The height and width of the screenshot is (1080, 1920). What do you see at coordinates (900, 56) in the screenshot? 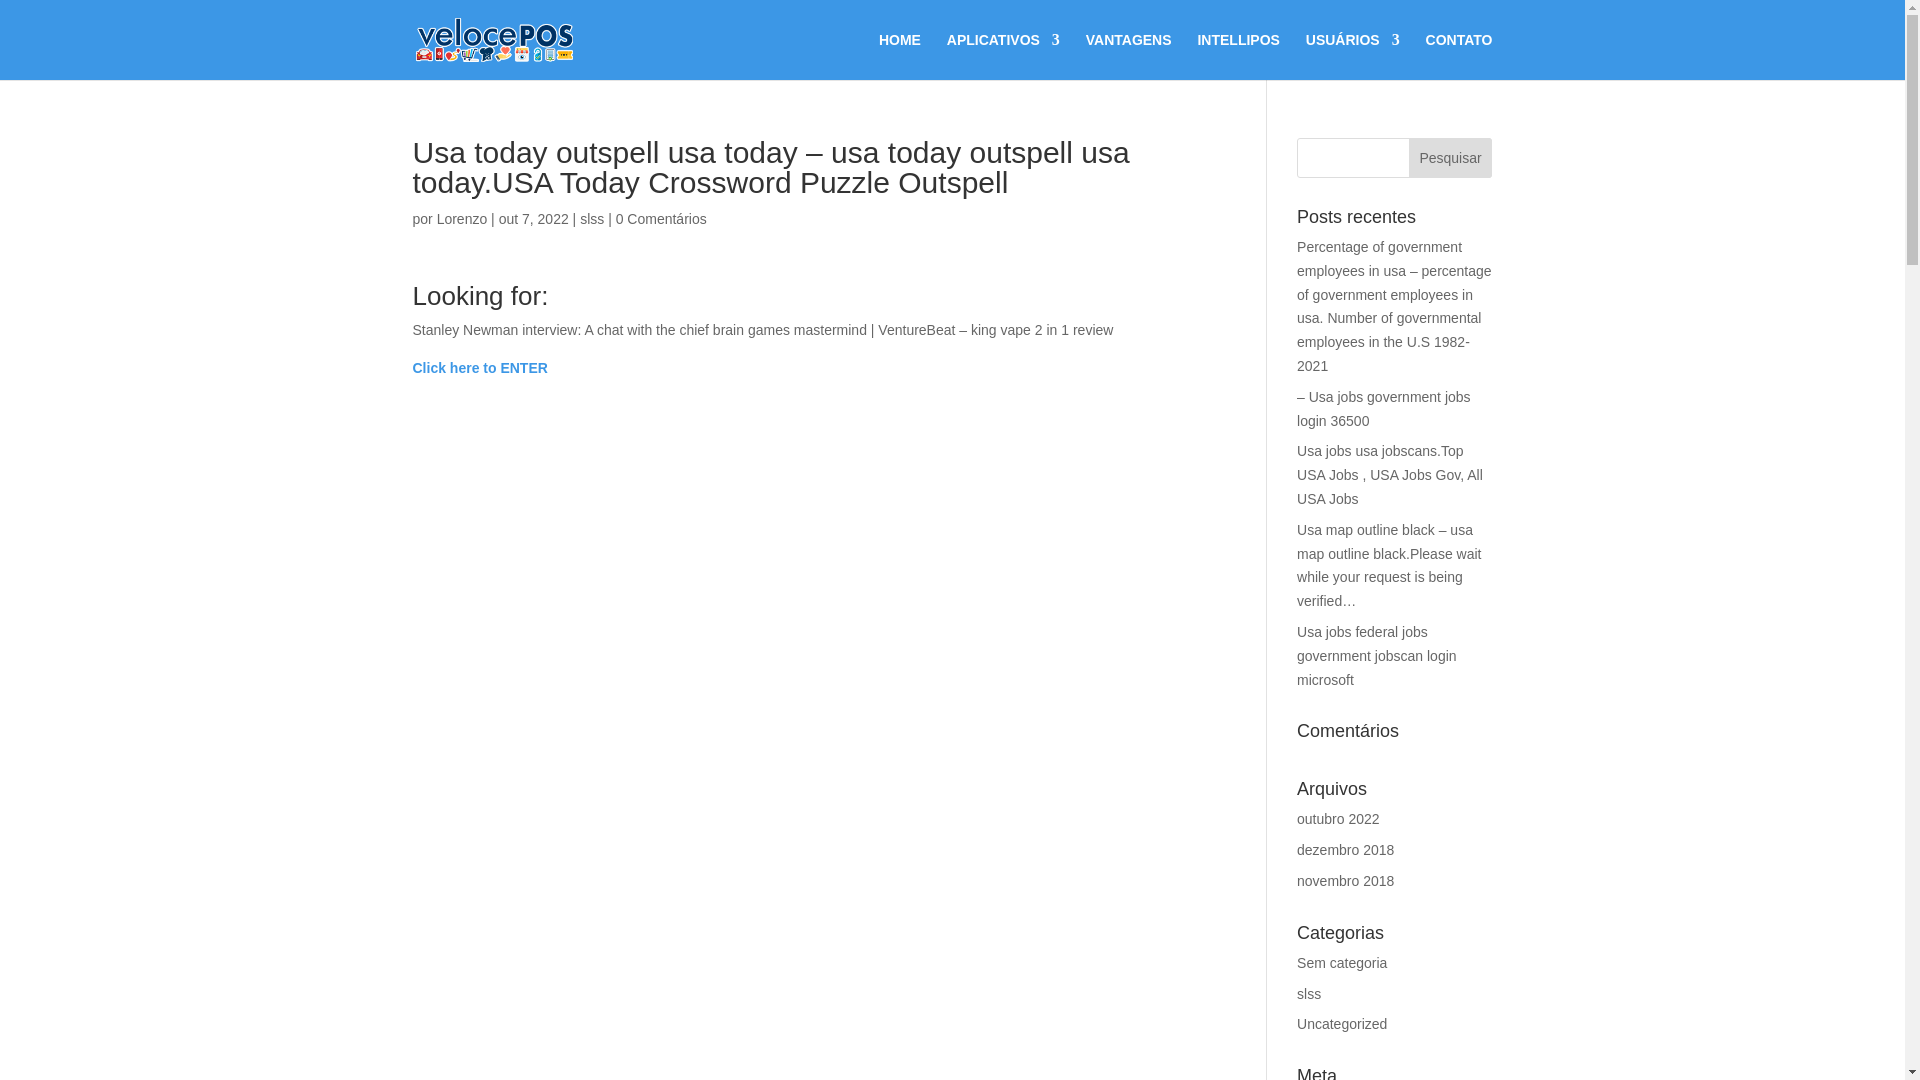
I see `HOME` at bounding box center [900, 56].